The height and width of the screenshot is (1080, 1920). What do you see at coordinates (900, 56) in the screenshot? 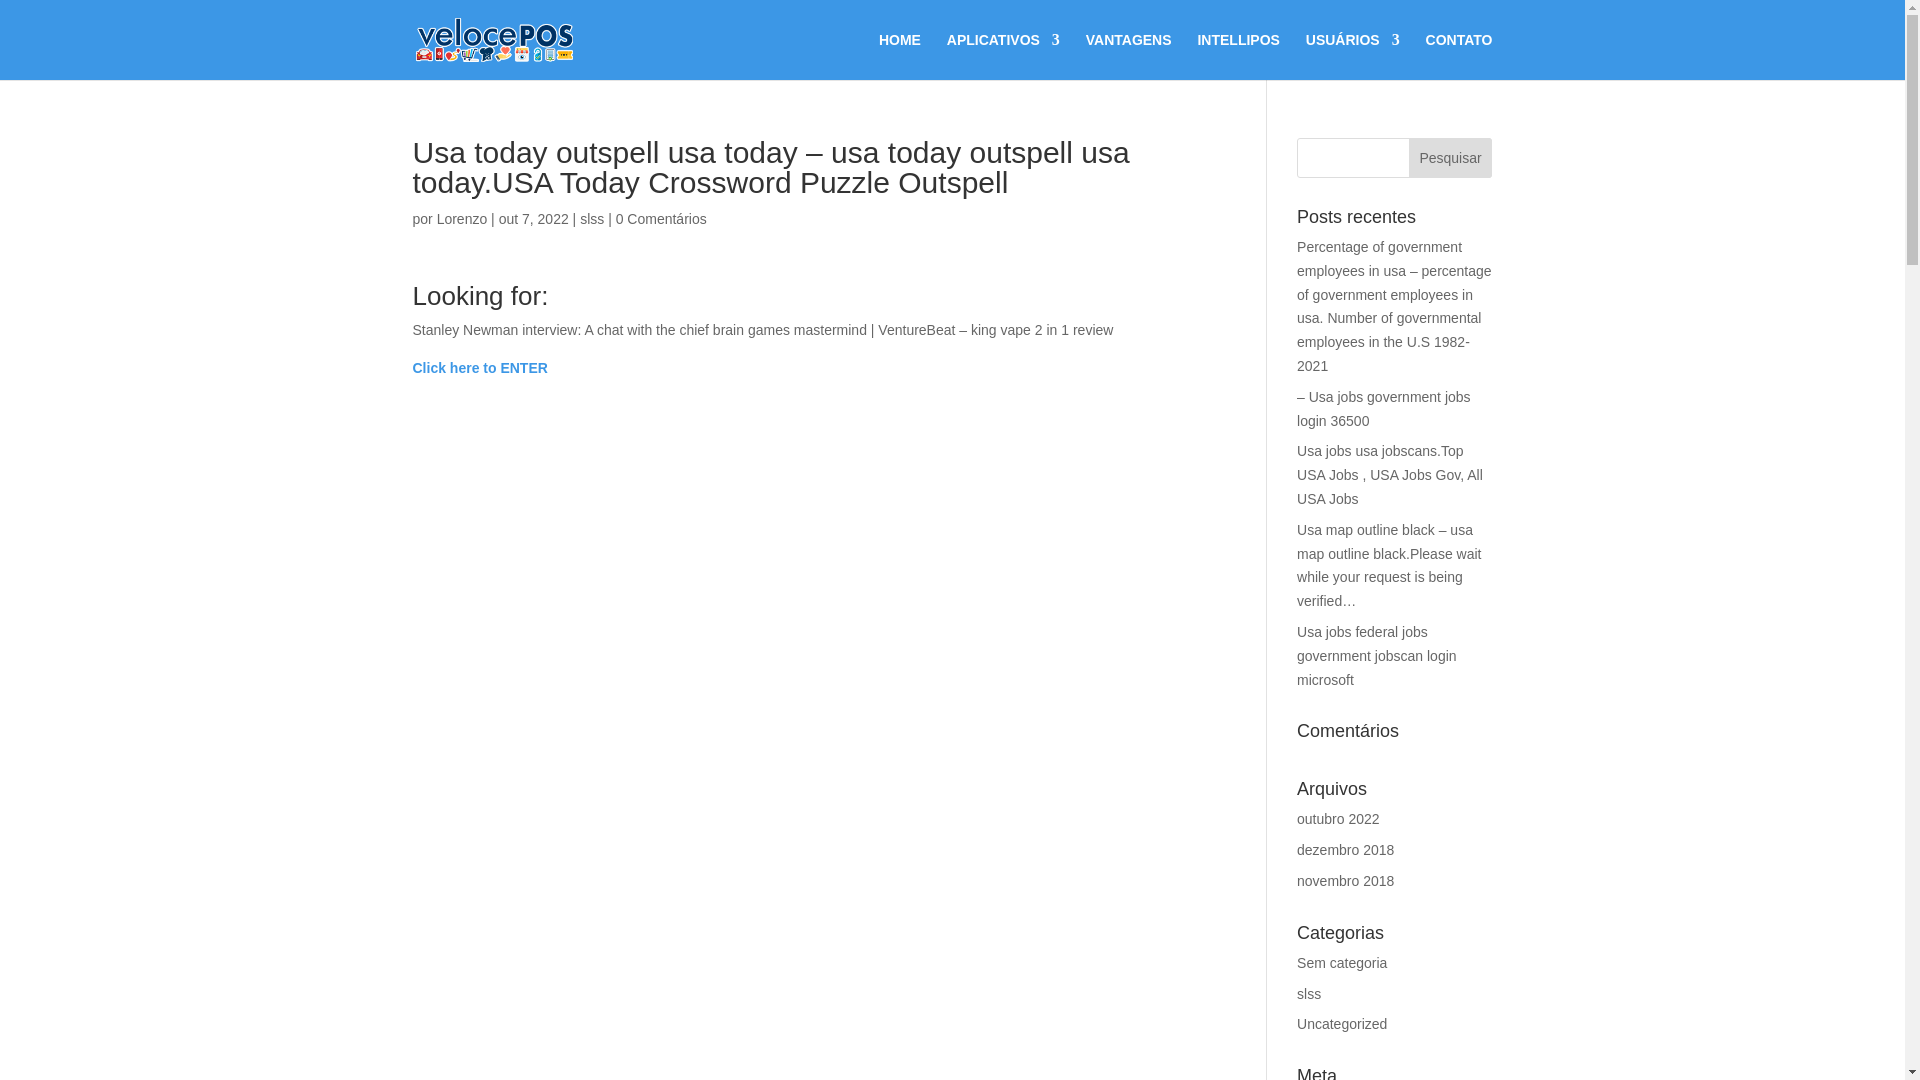
I see `HOME` at bounding box center [900, 56].